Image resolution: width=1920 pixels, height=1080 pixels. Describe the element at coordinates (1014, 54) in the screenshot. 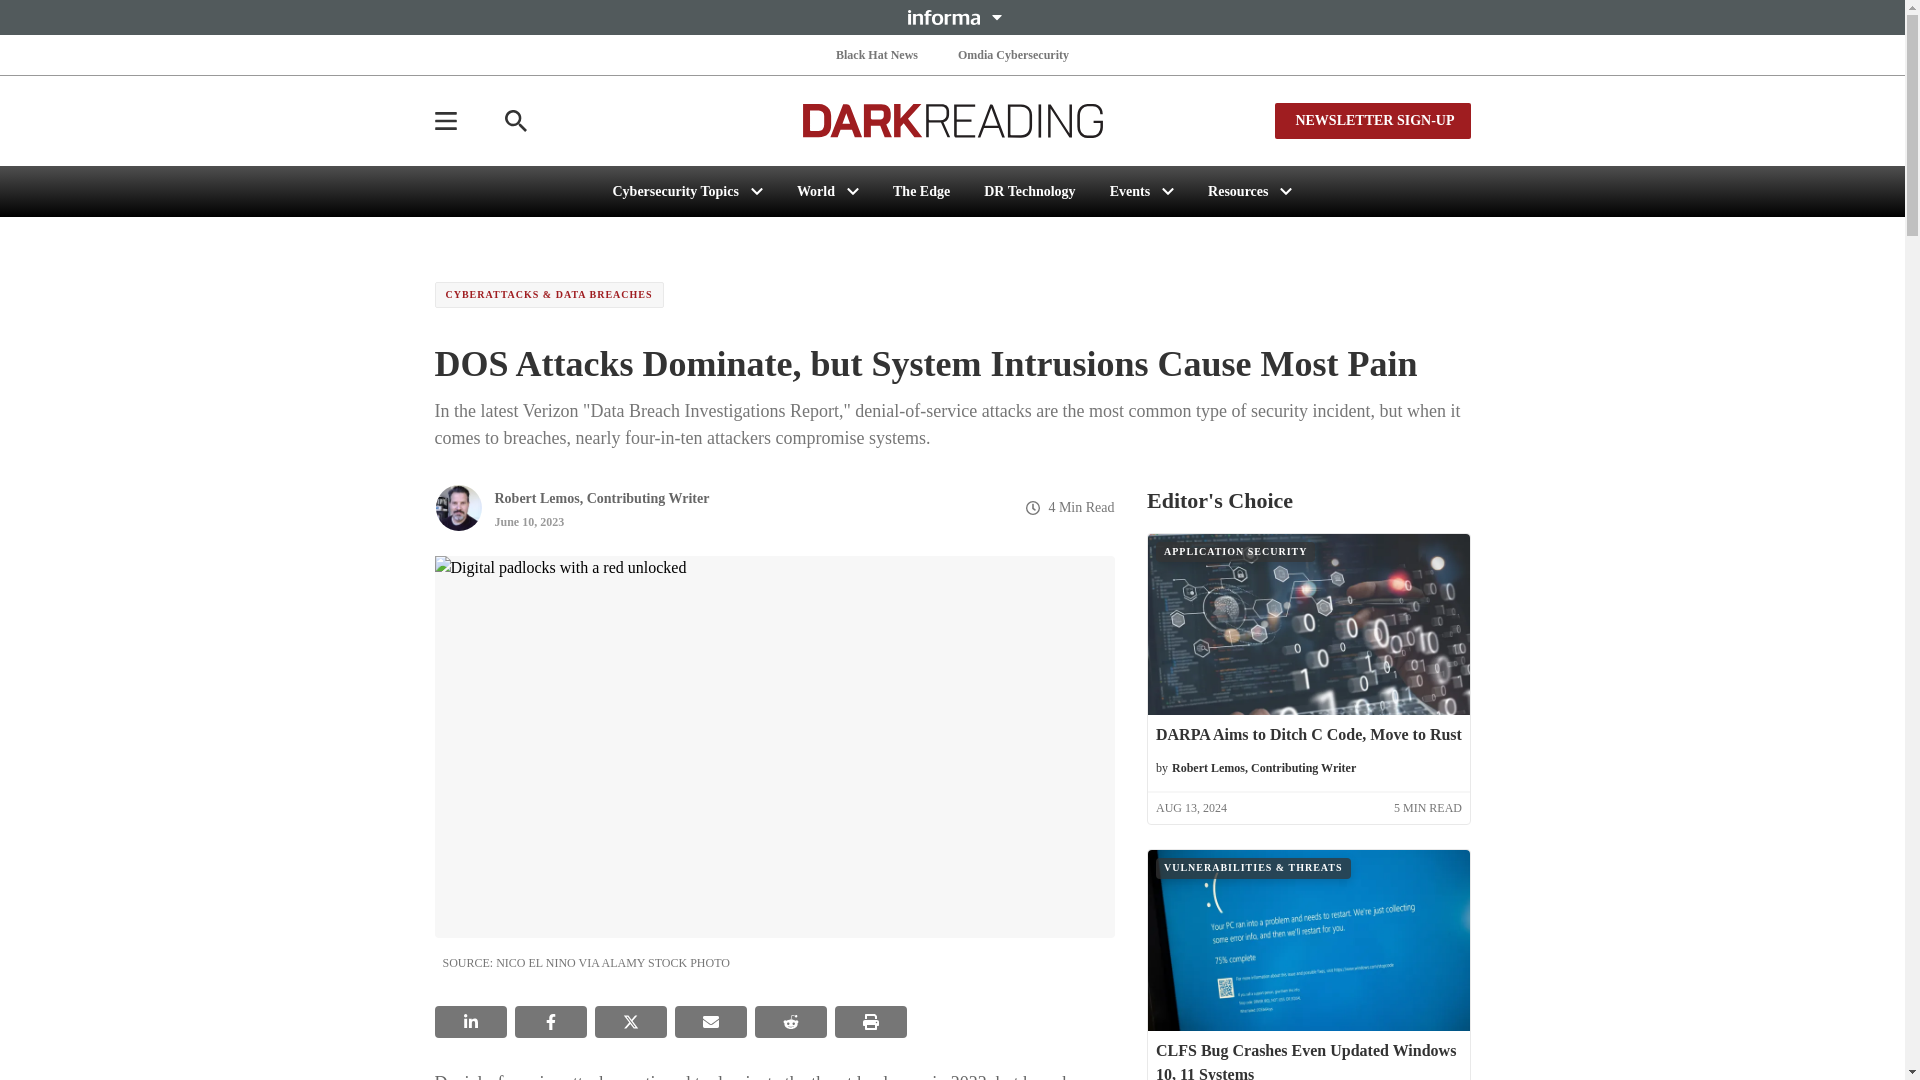

I see `Omdia Cybersecurity` at that location.